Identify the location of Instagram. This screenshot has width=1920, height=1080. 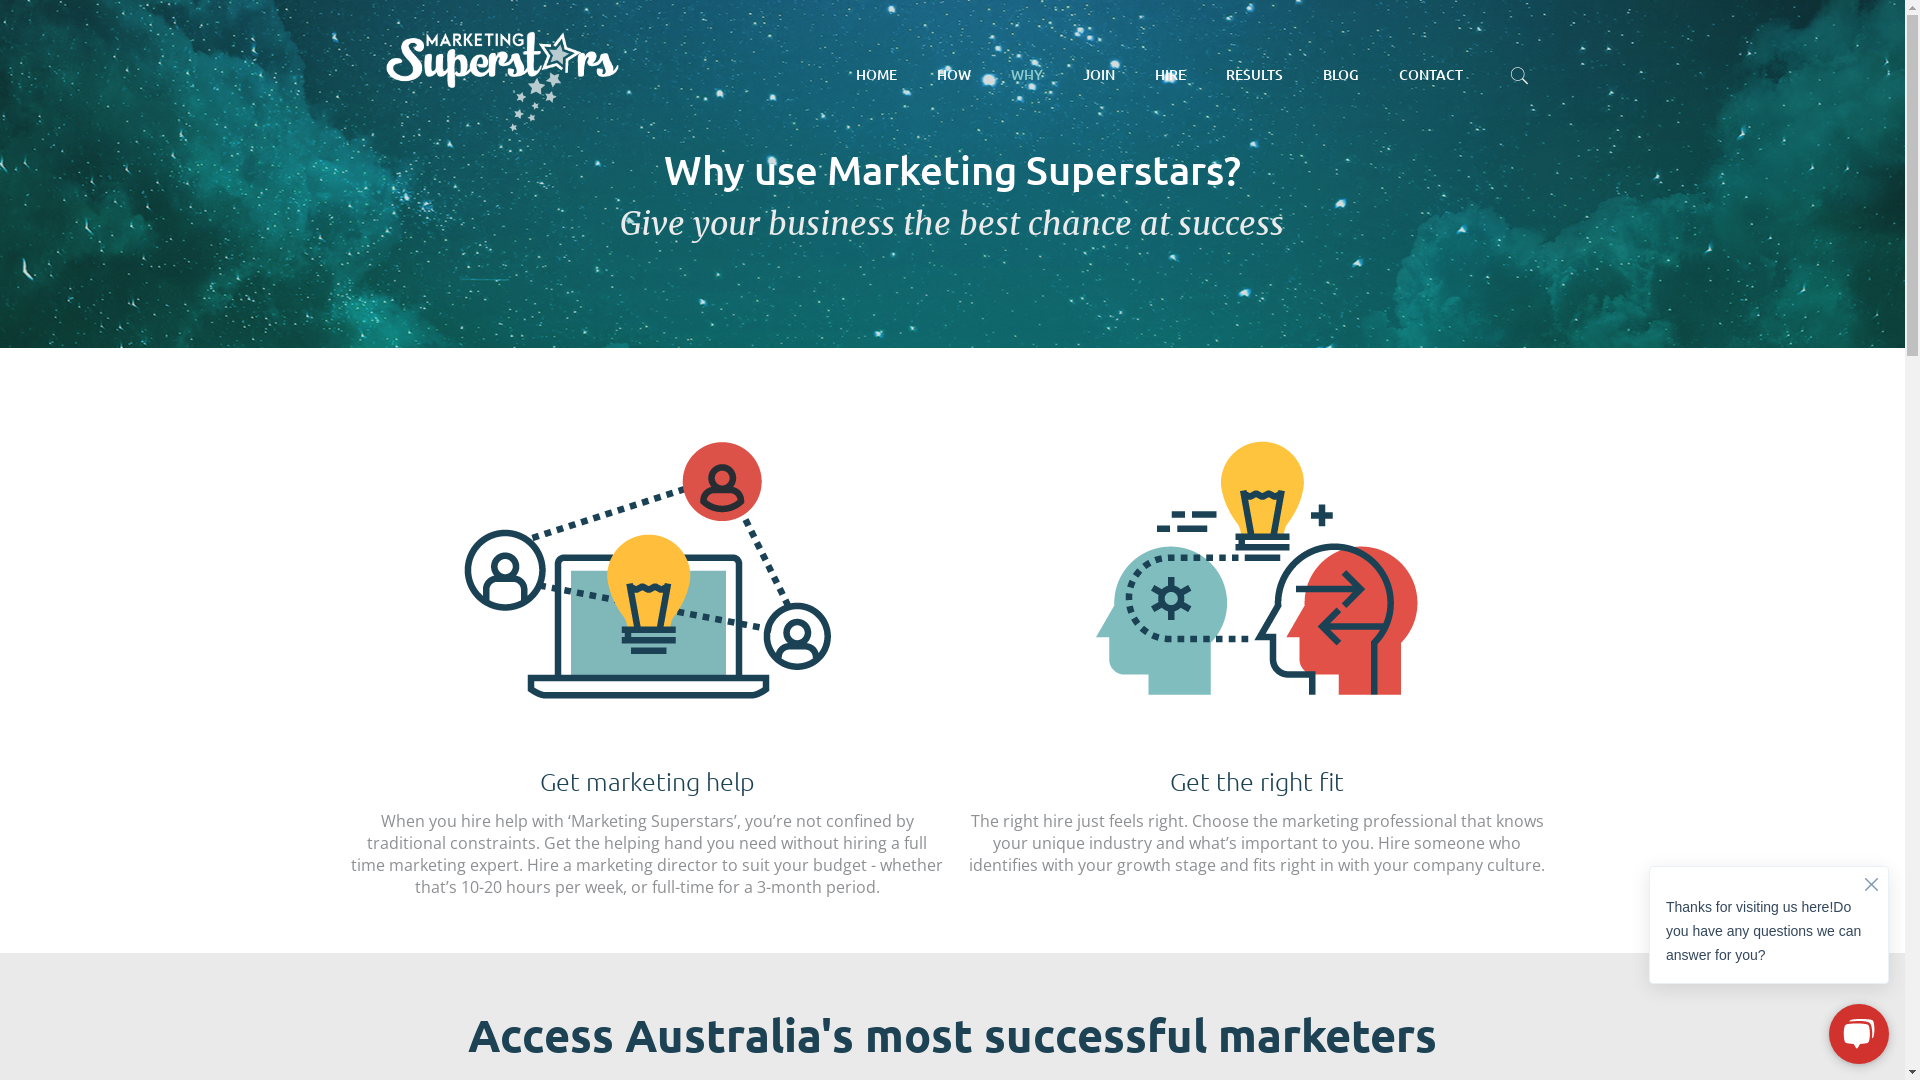
(992, 1049).